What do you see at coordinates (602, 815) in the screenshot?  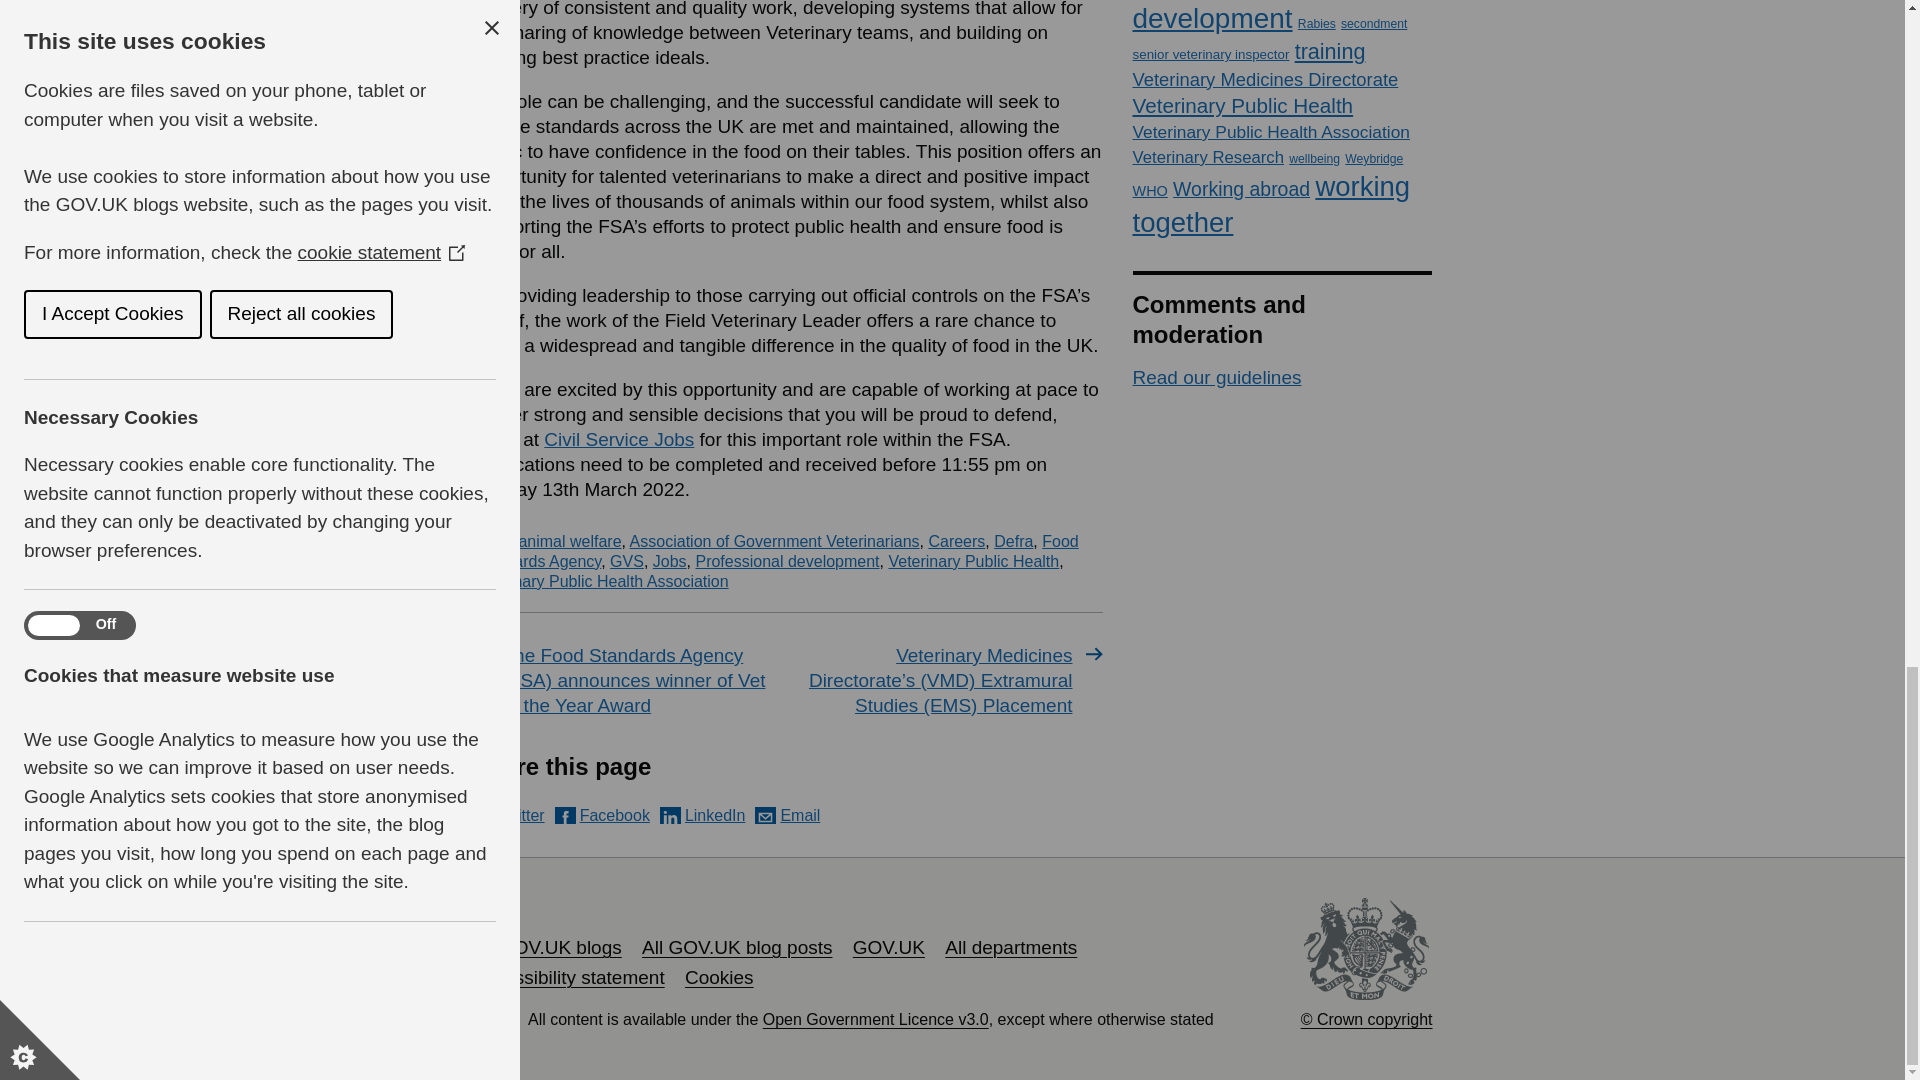 I see `Facebook` at bounding box center [602, 815].